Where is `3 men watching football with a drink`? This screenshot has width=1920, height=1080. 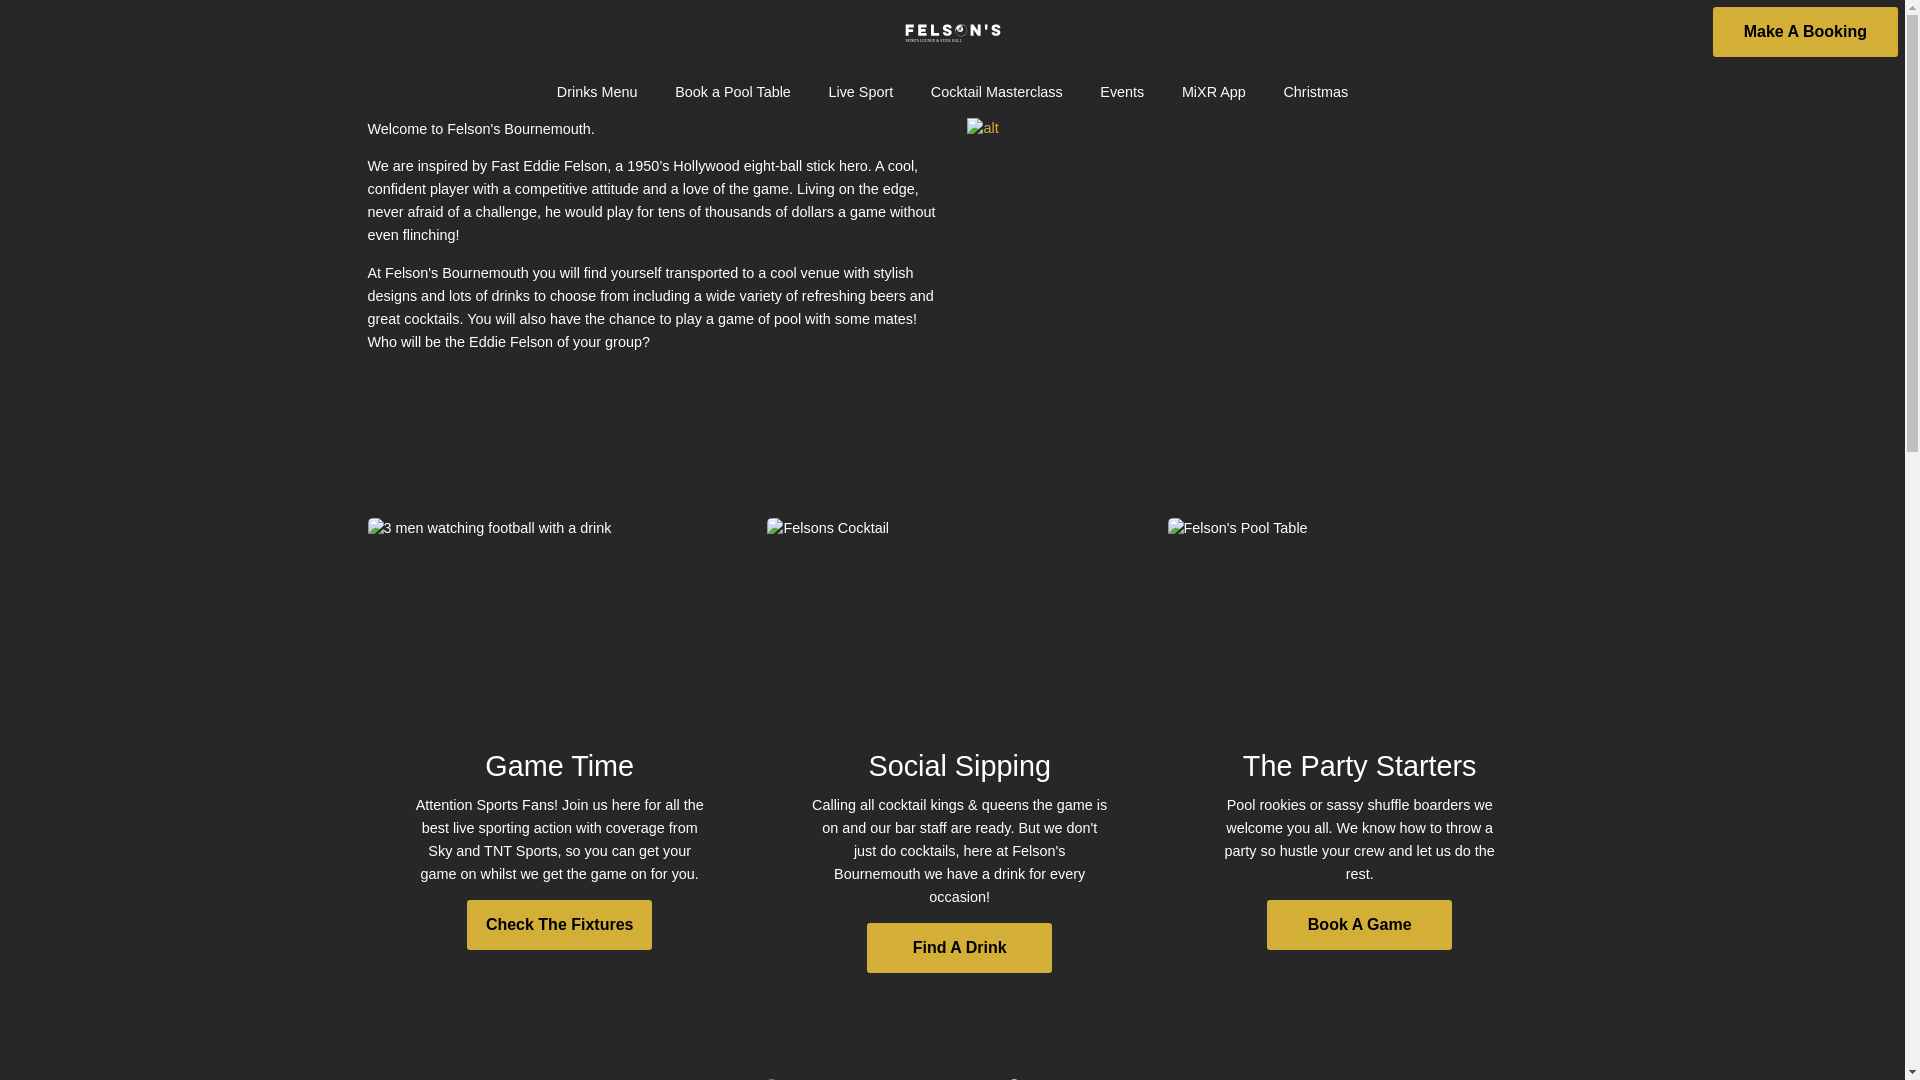 3 men watching football with a drink is located at coordinates (552, 610).